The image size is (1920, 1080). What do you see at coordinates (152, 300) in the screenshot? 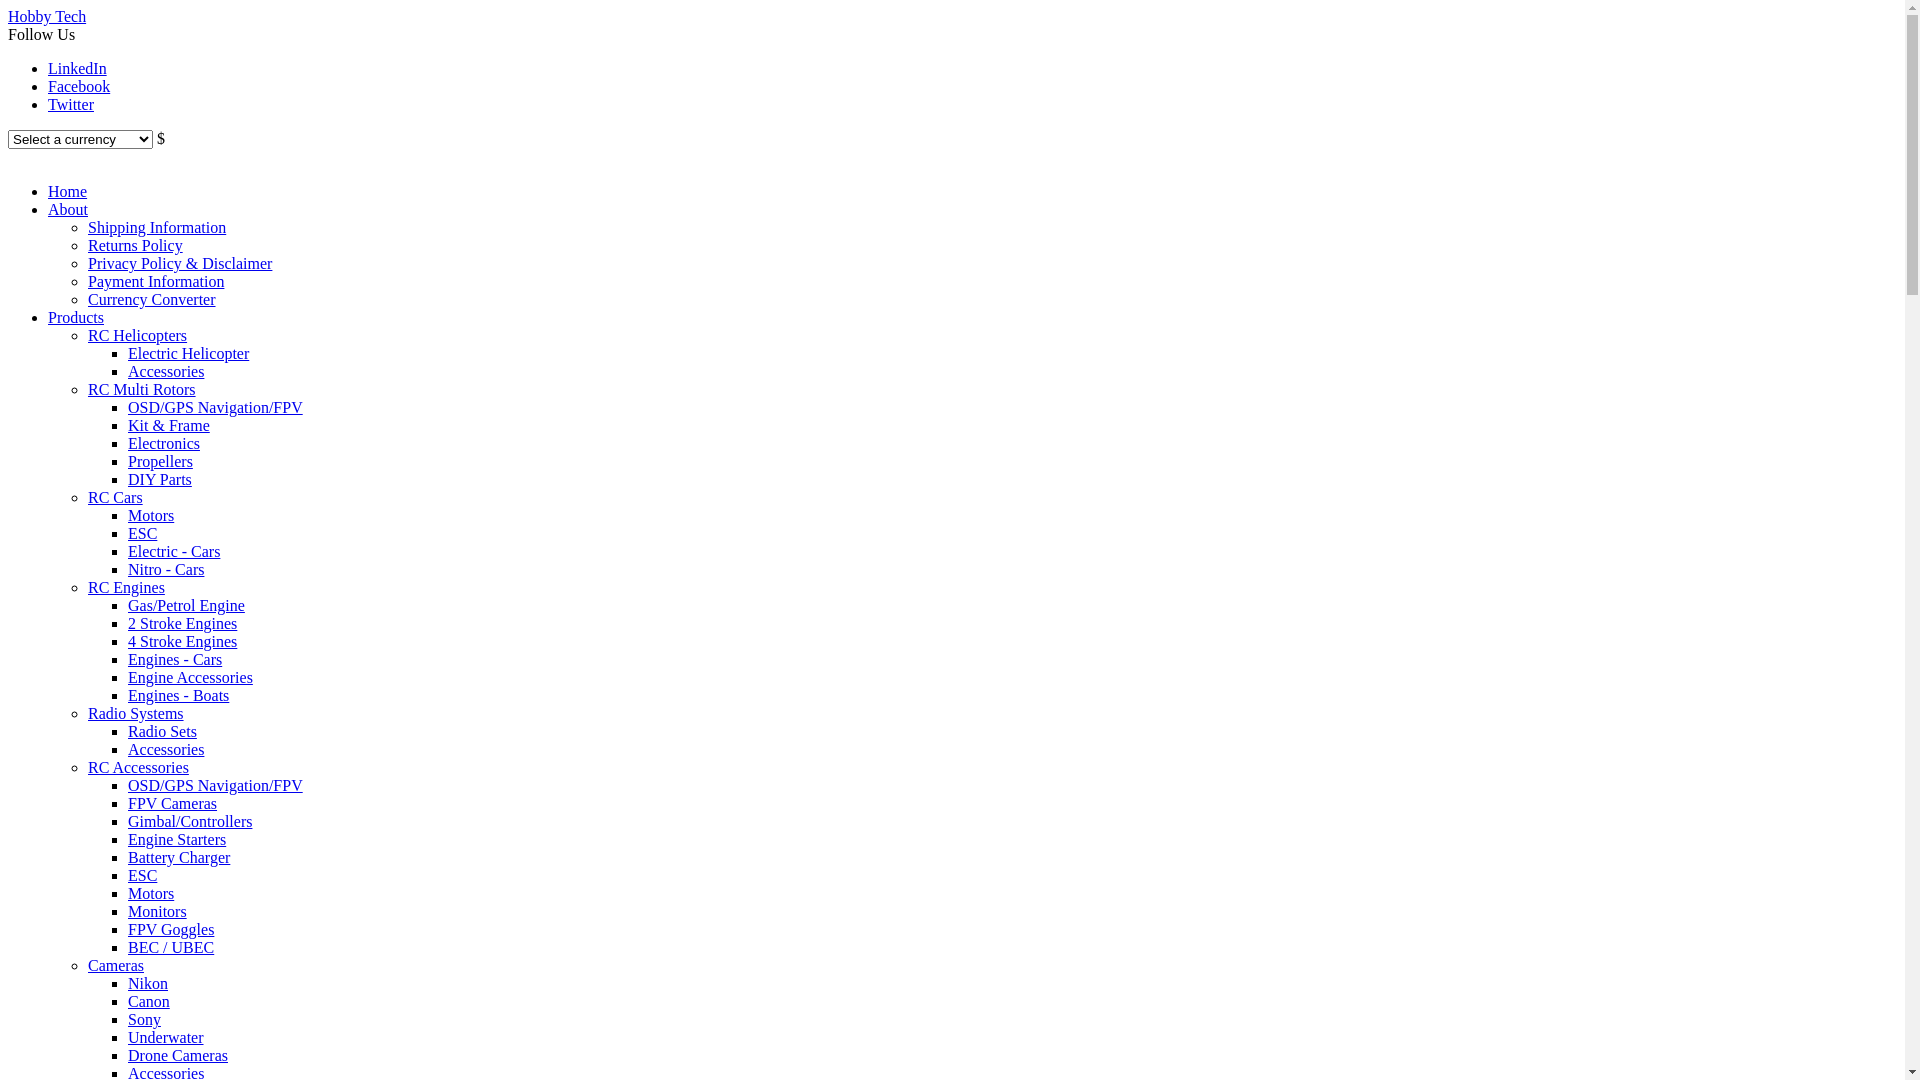
I see `Currency Converter` at bounding box center [152, 300].